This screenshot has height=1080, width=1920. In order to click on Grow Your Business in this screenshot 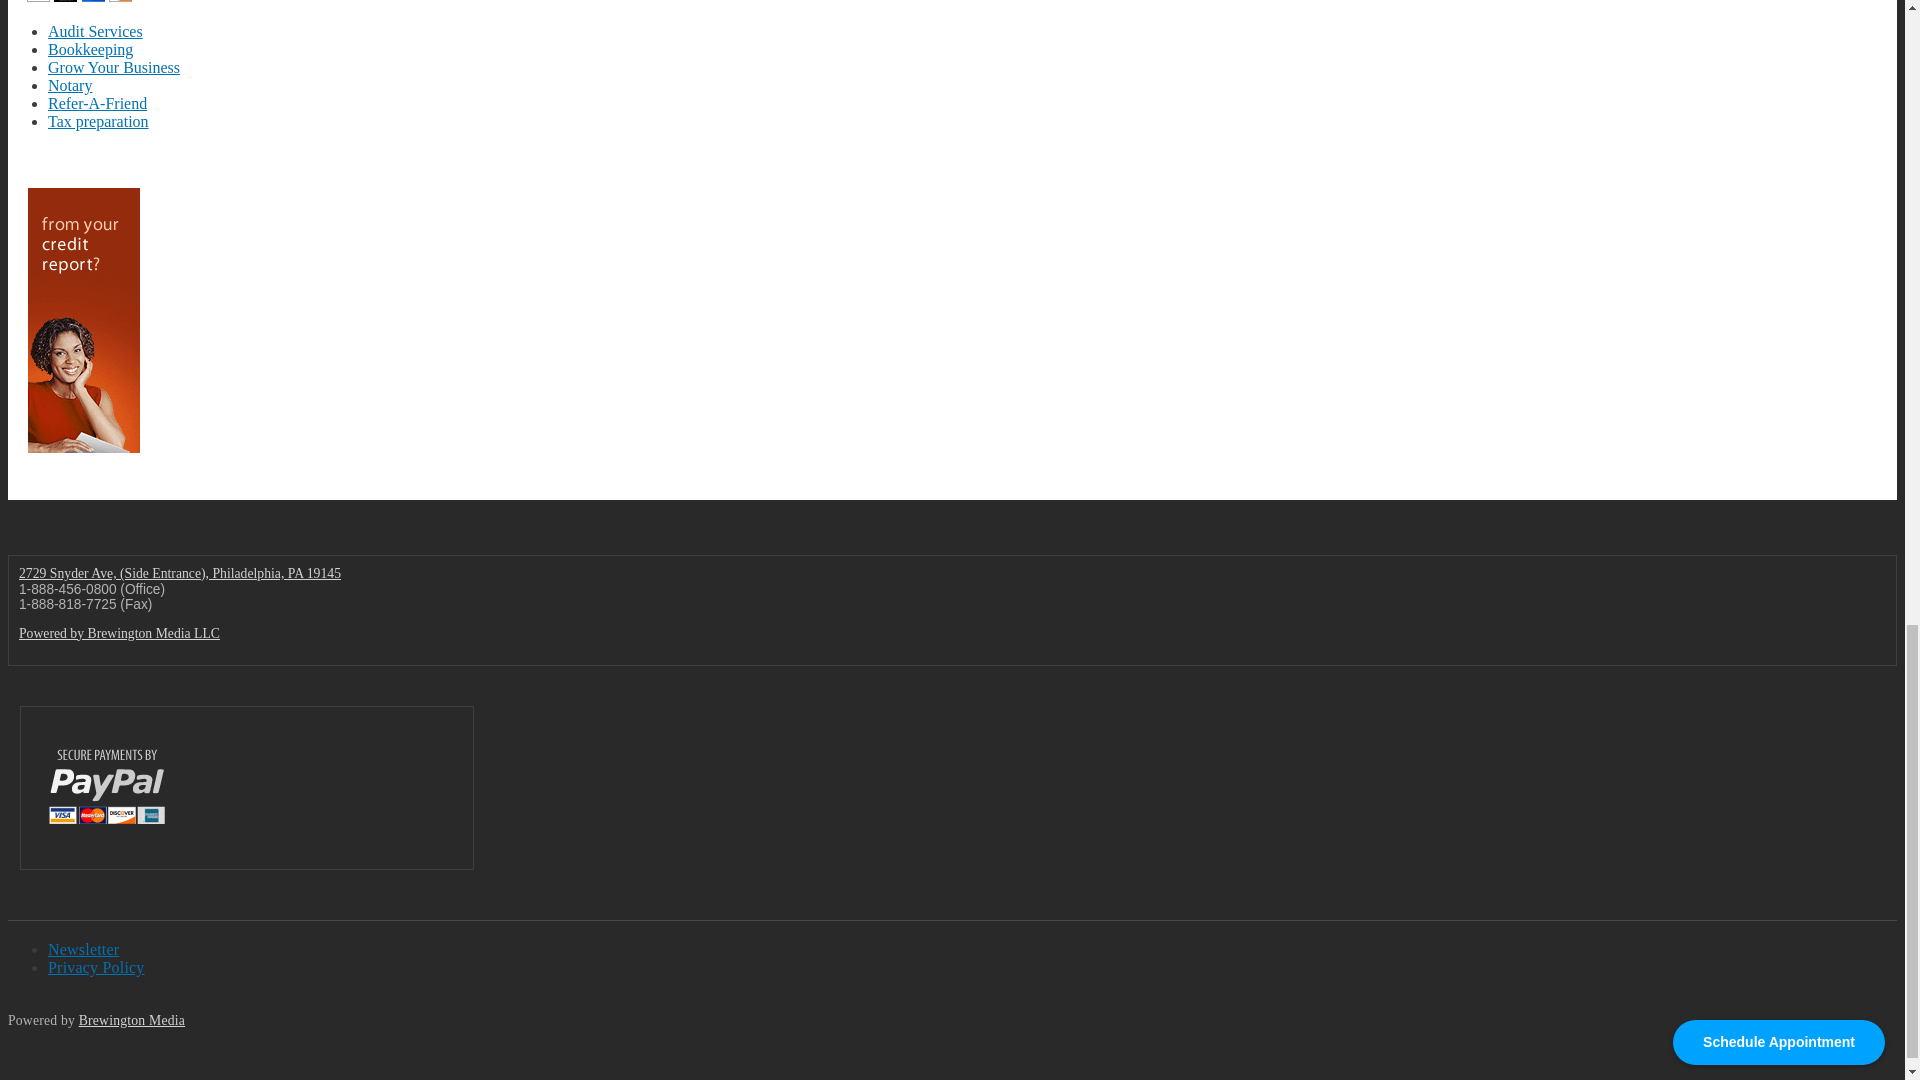, I will do `click(114, 67)`.